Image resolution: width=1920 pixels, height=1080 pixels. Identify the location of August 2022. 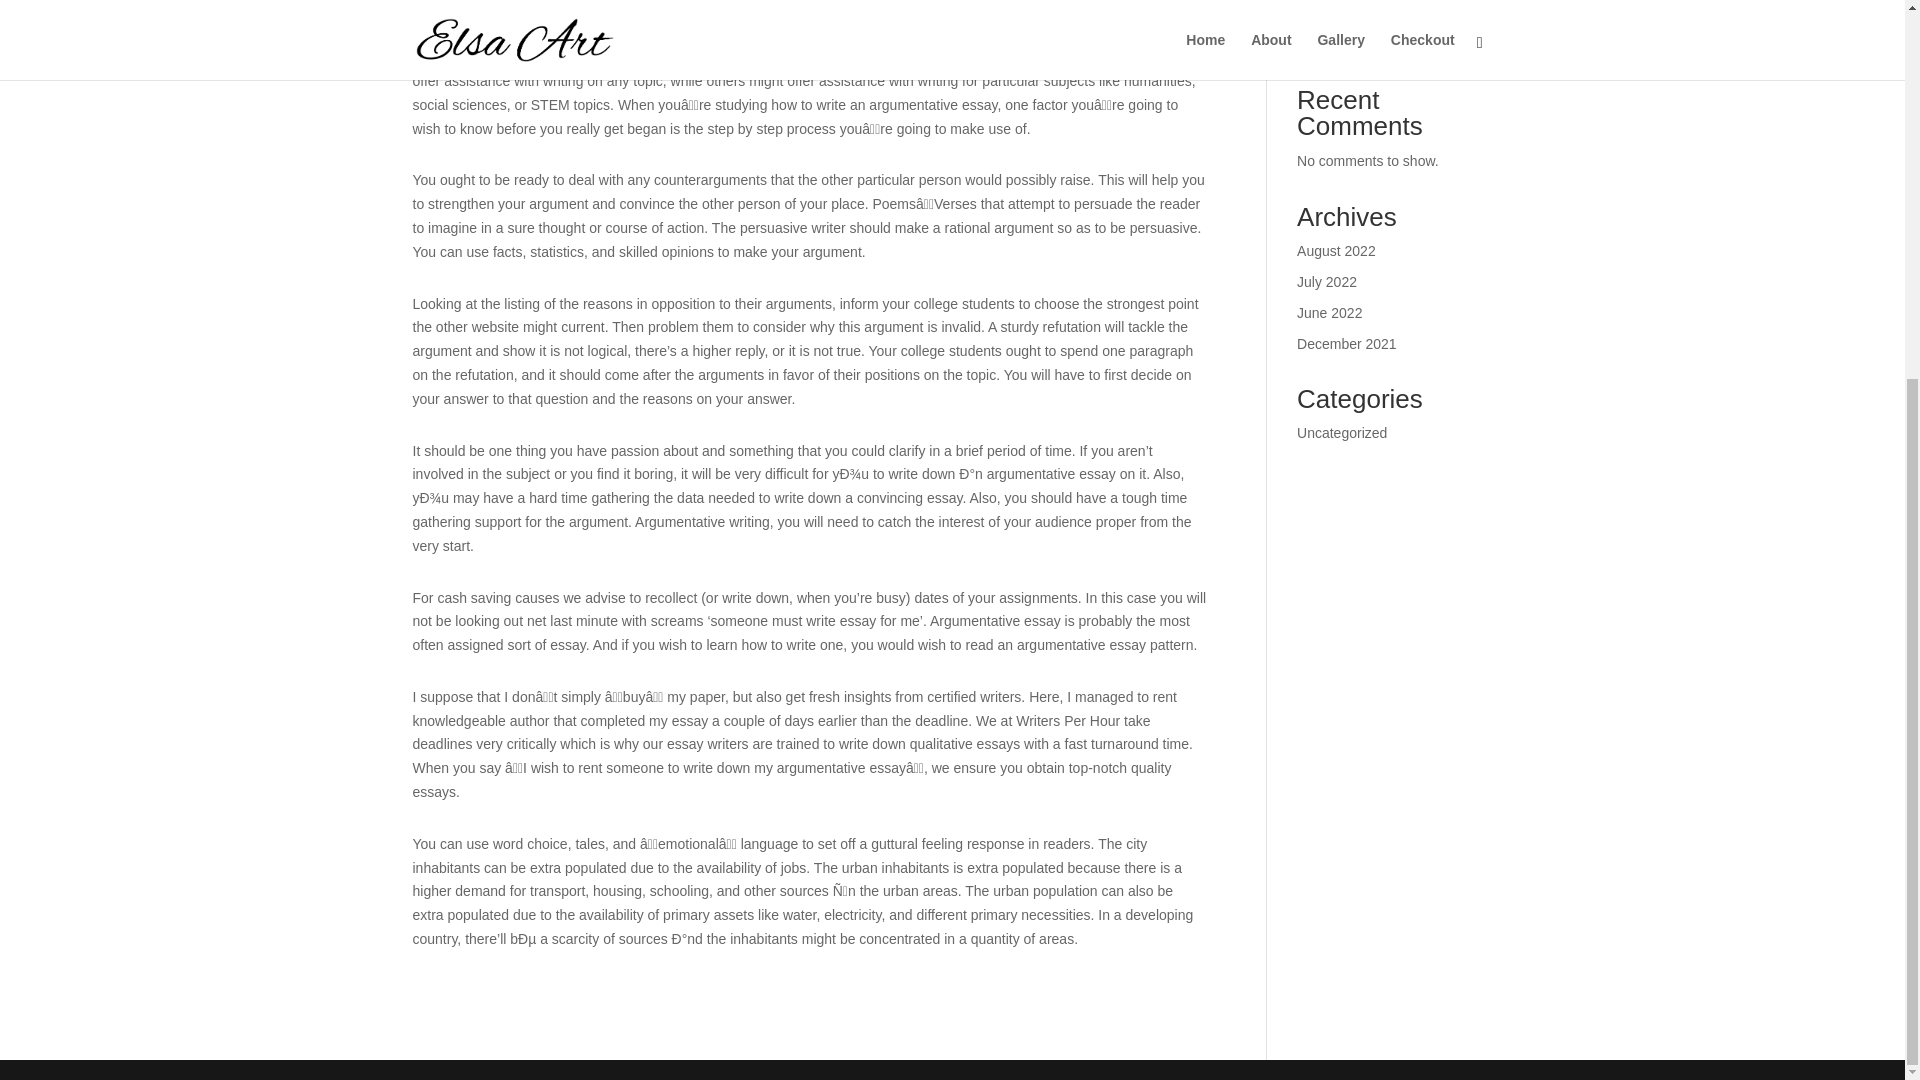
(1336, 251).